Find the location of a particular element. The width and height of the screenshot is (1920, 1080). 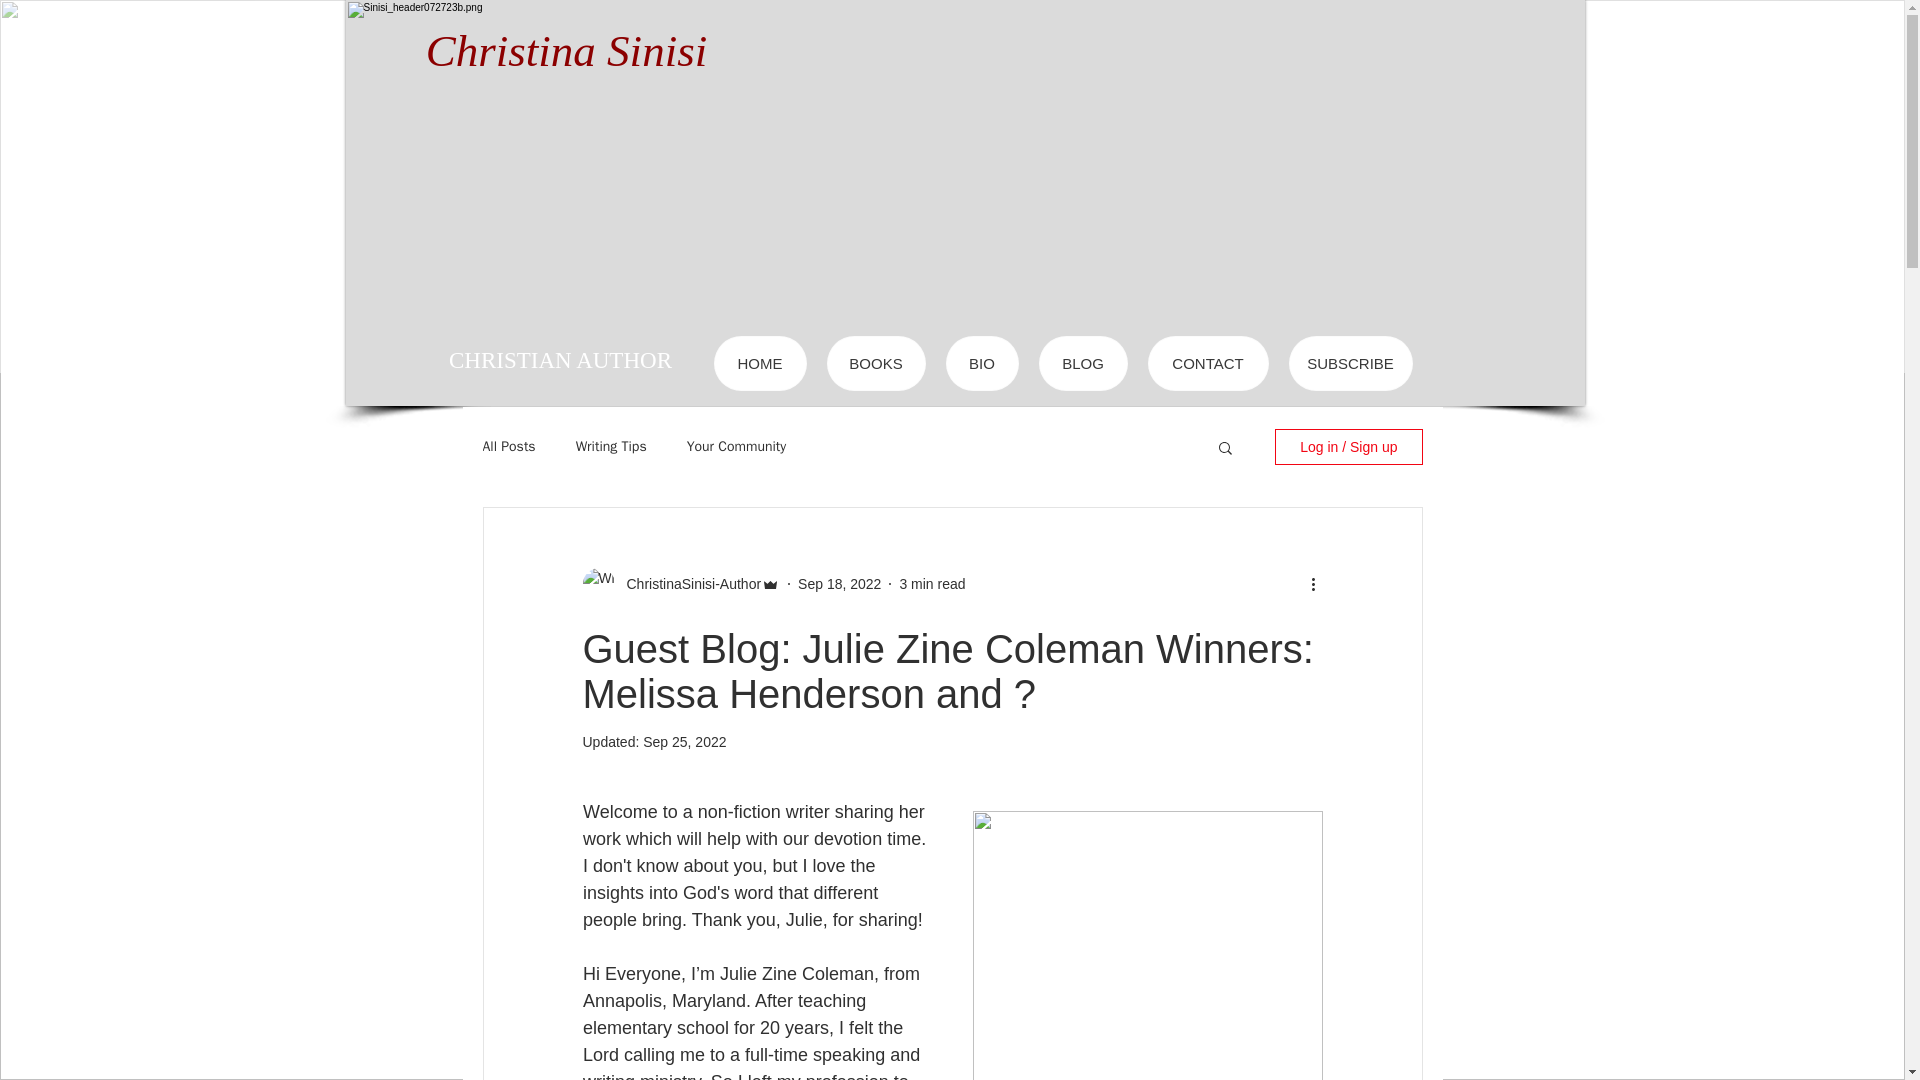

Your Community is located at coordinates (737, 446).